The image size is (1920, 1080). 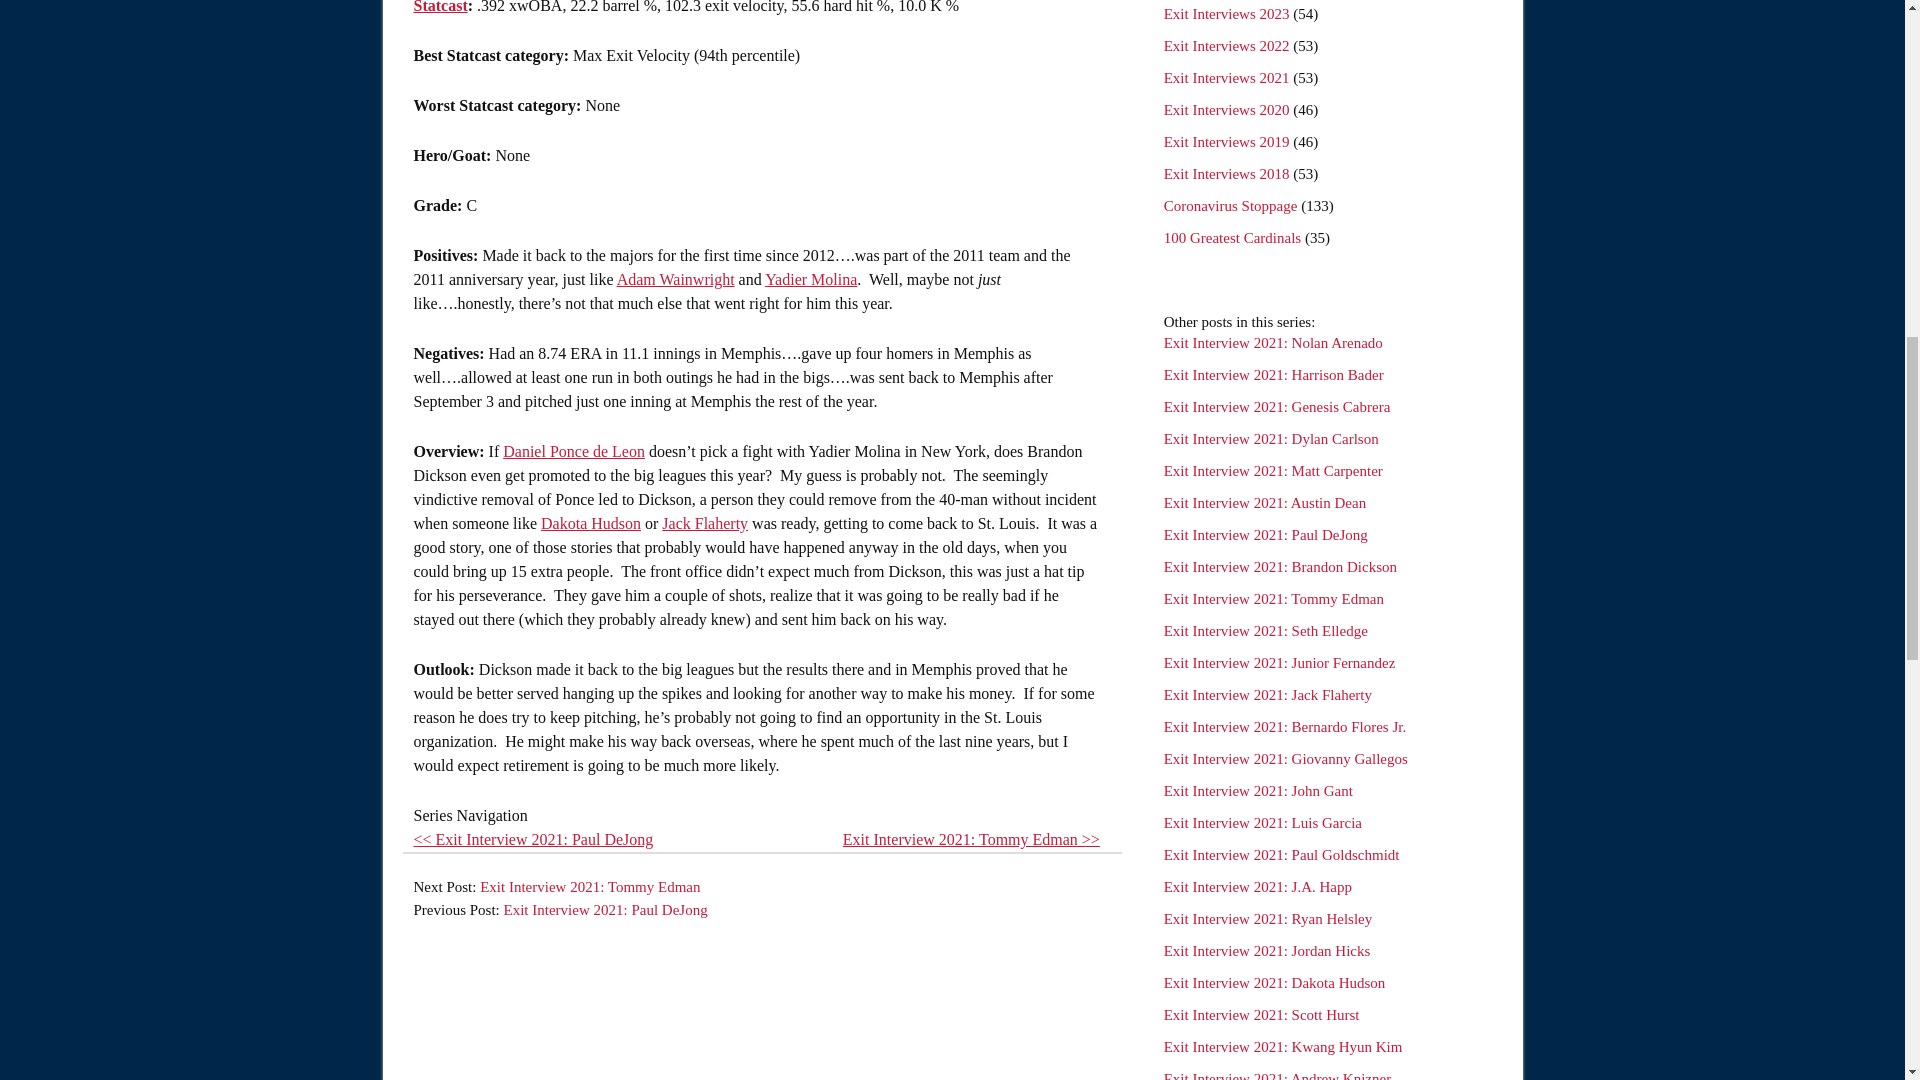 What do you see at coordinates (1276, 406) in the screenshot?
I see `Exit Interview 2021: Genesis Cabrera` at bounding box center [1276, 406].